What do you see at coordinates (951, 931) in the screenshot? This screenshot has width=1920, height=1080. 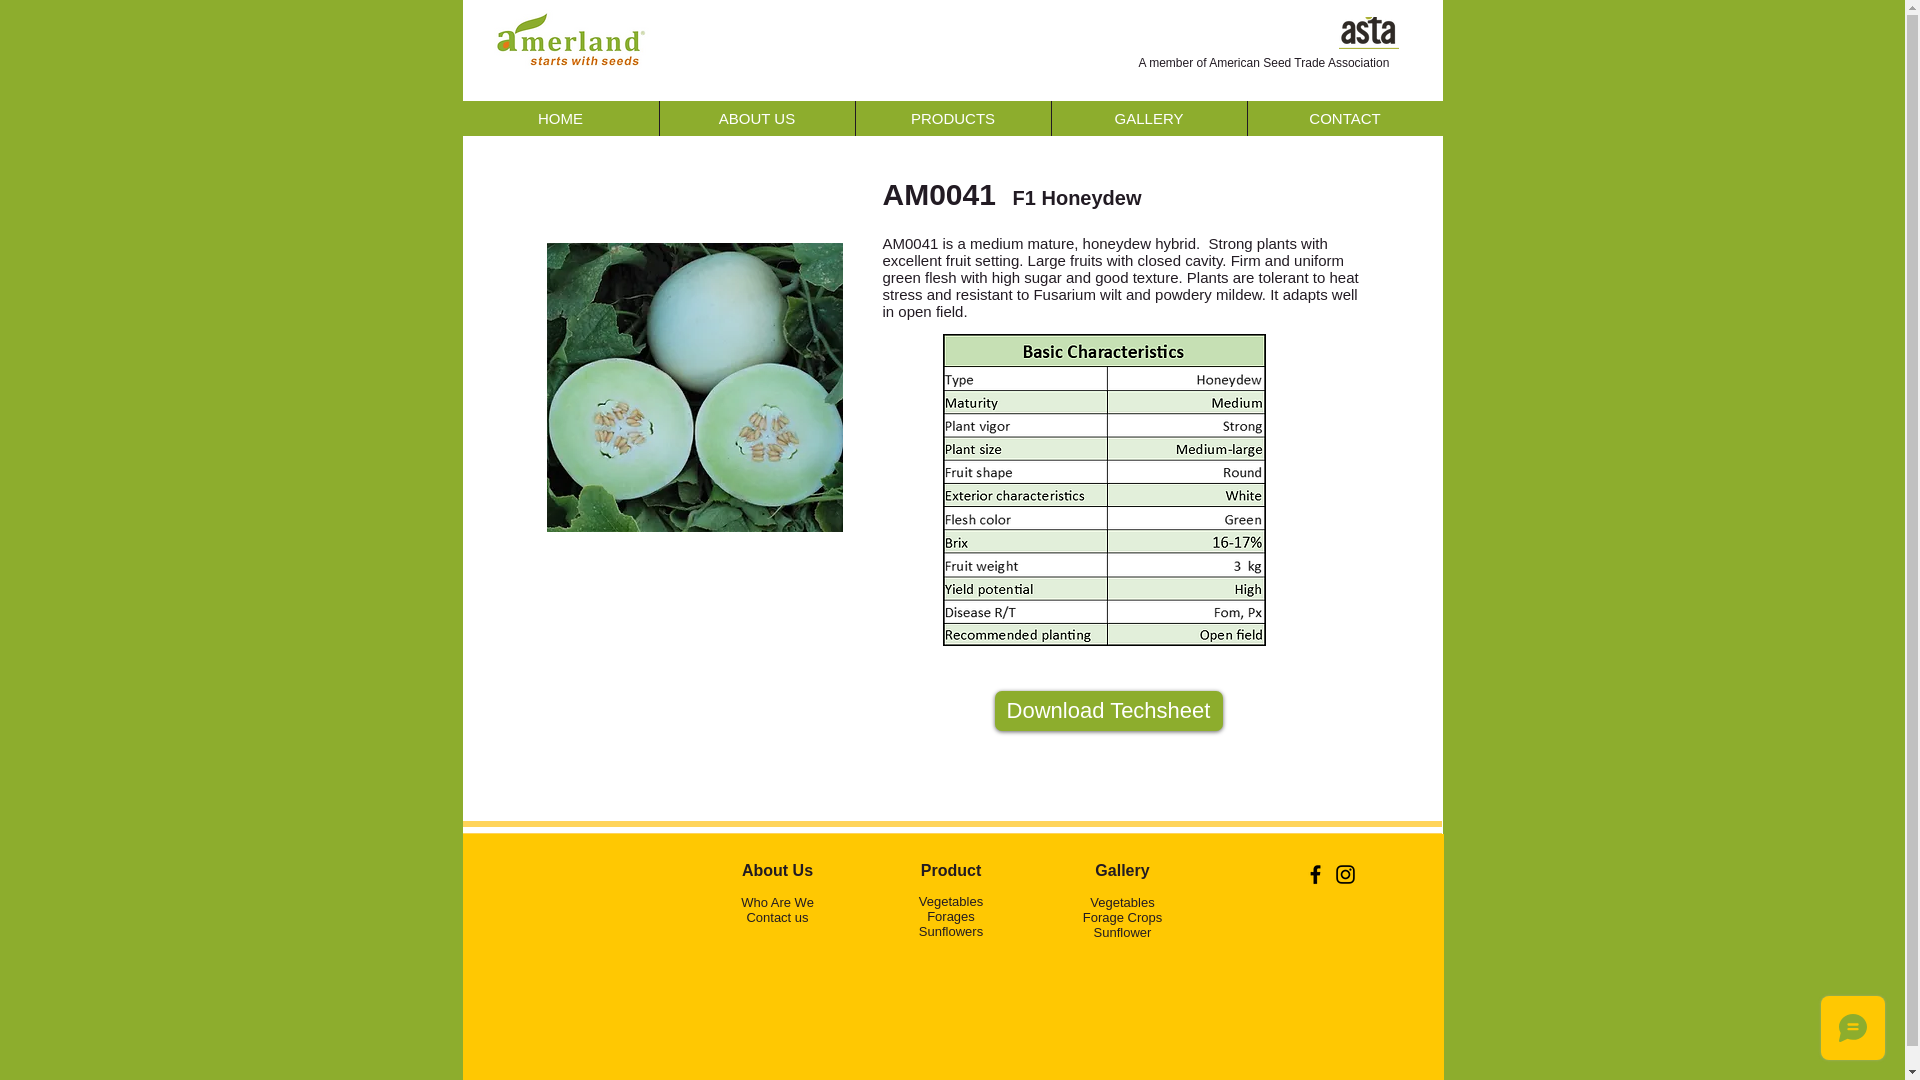 I see `Sunflowers` at bounding box center [951, 931].